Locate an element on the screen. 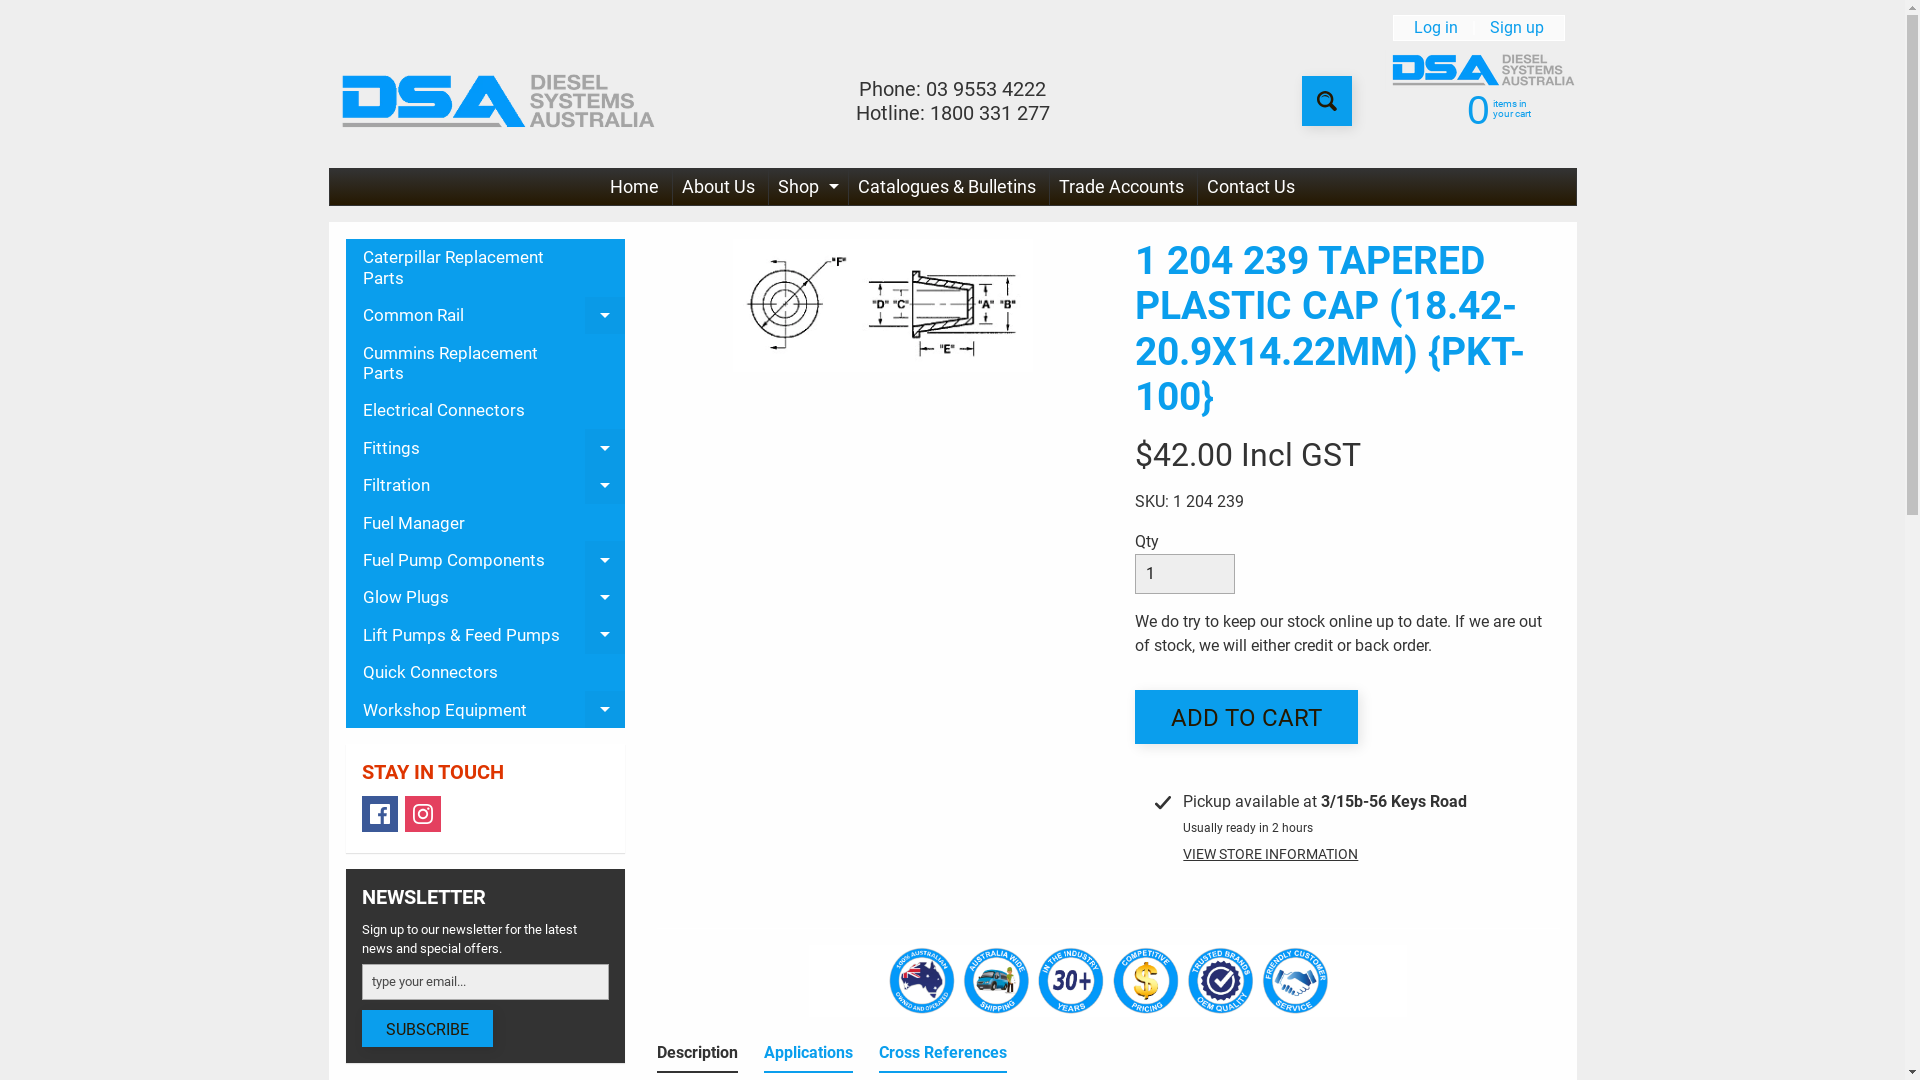  Fuel Pump Components
EXPAND CHILD MENU is located at coordinates (486, 560).